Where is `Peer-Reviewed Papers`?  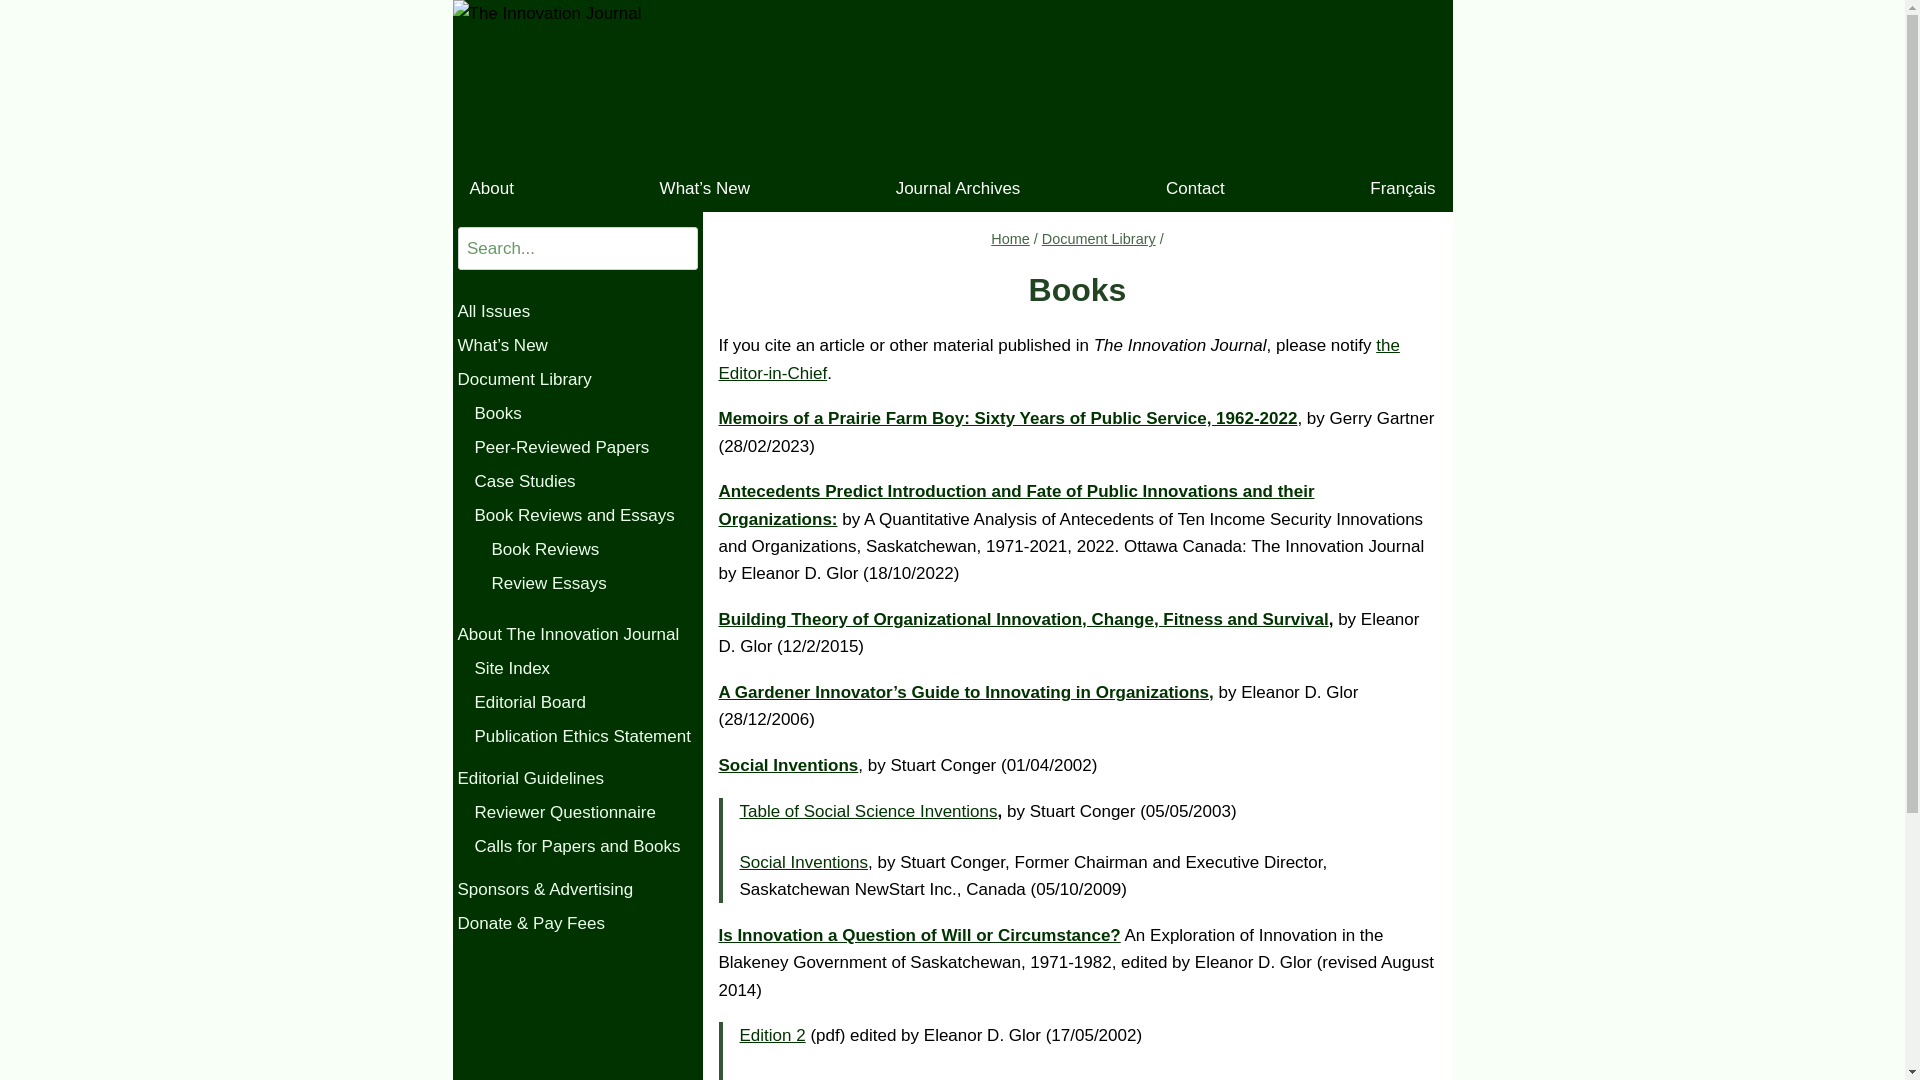 Peer-Reviewed Papers is located at coordinates (586, 448).